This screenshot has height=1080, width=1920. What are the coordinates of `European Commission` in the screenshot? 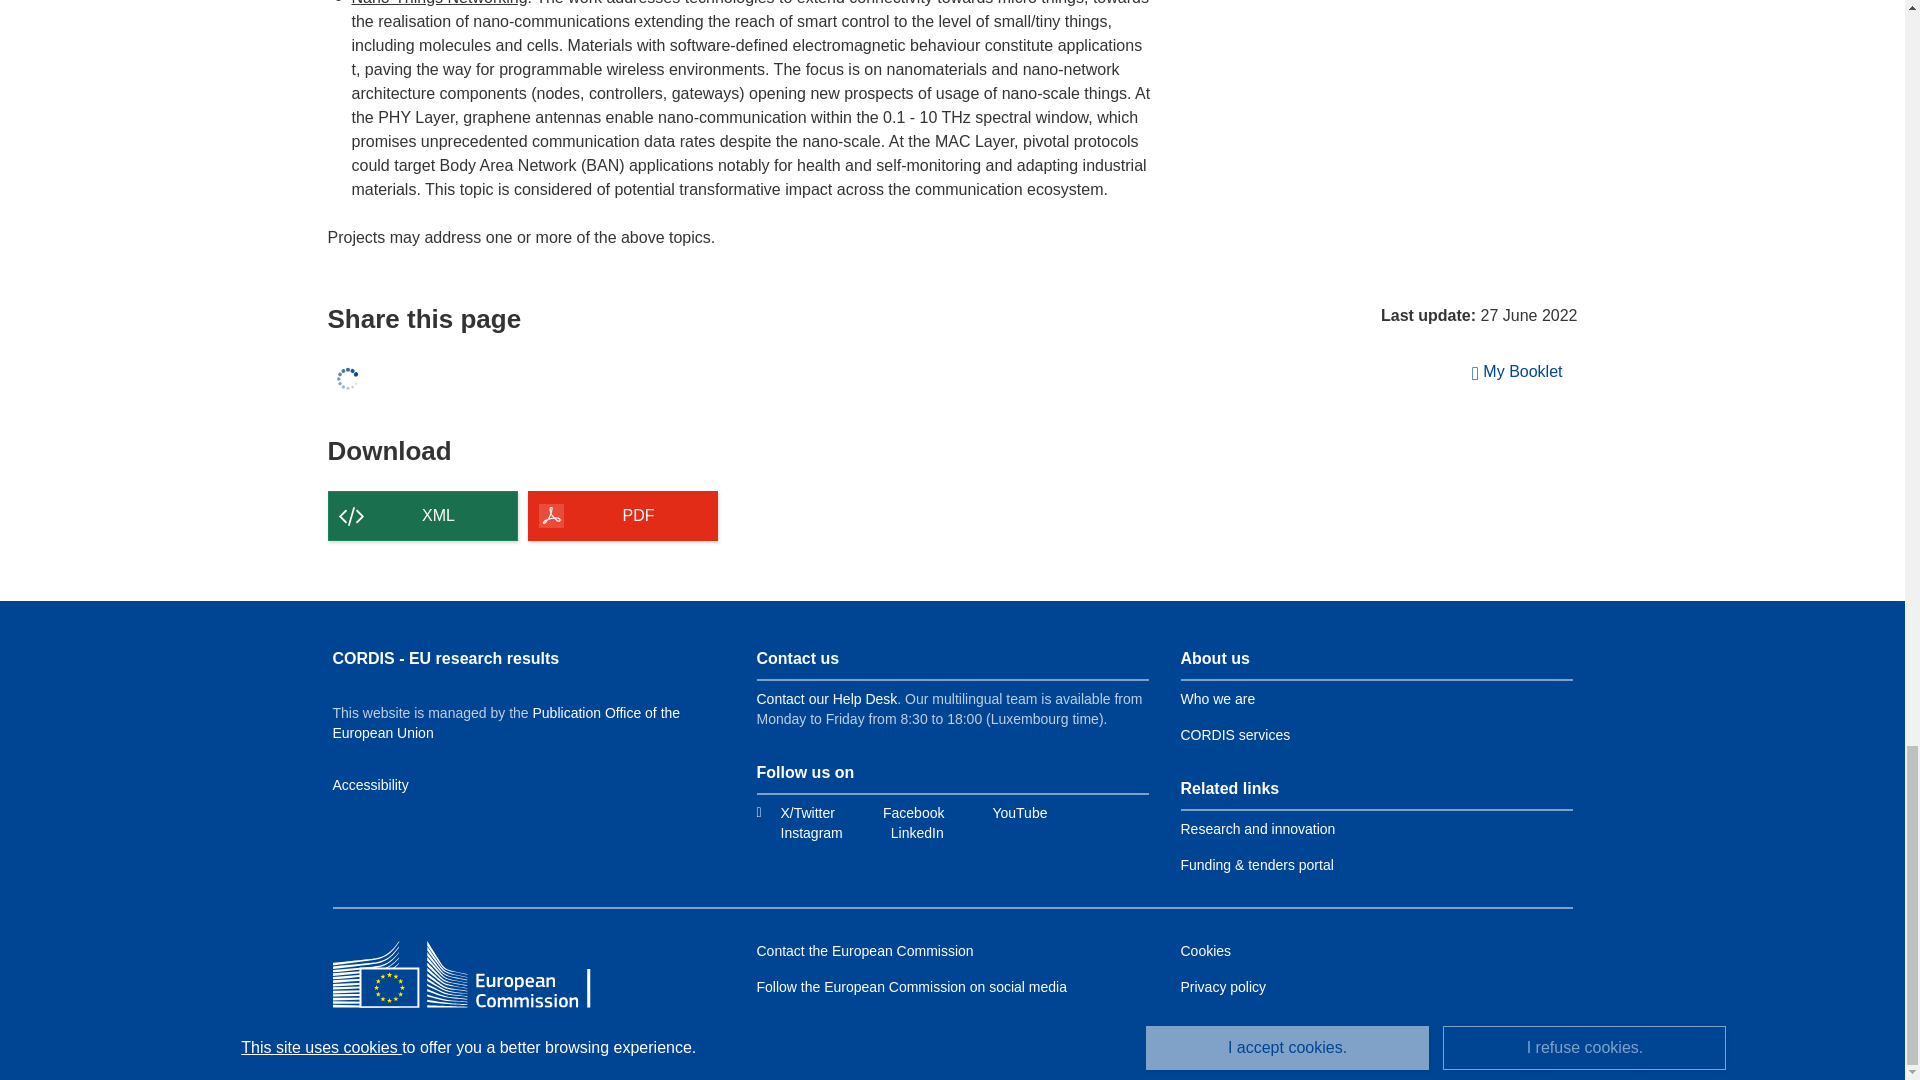 It's located at (477, 976).